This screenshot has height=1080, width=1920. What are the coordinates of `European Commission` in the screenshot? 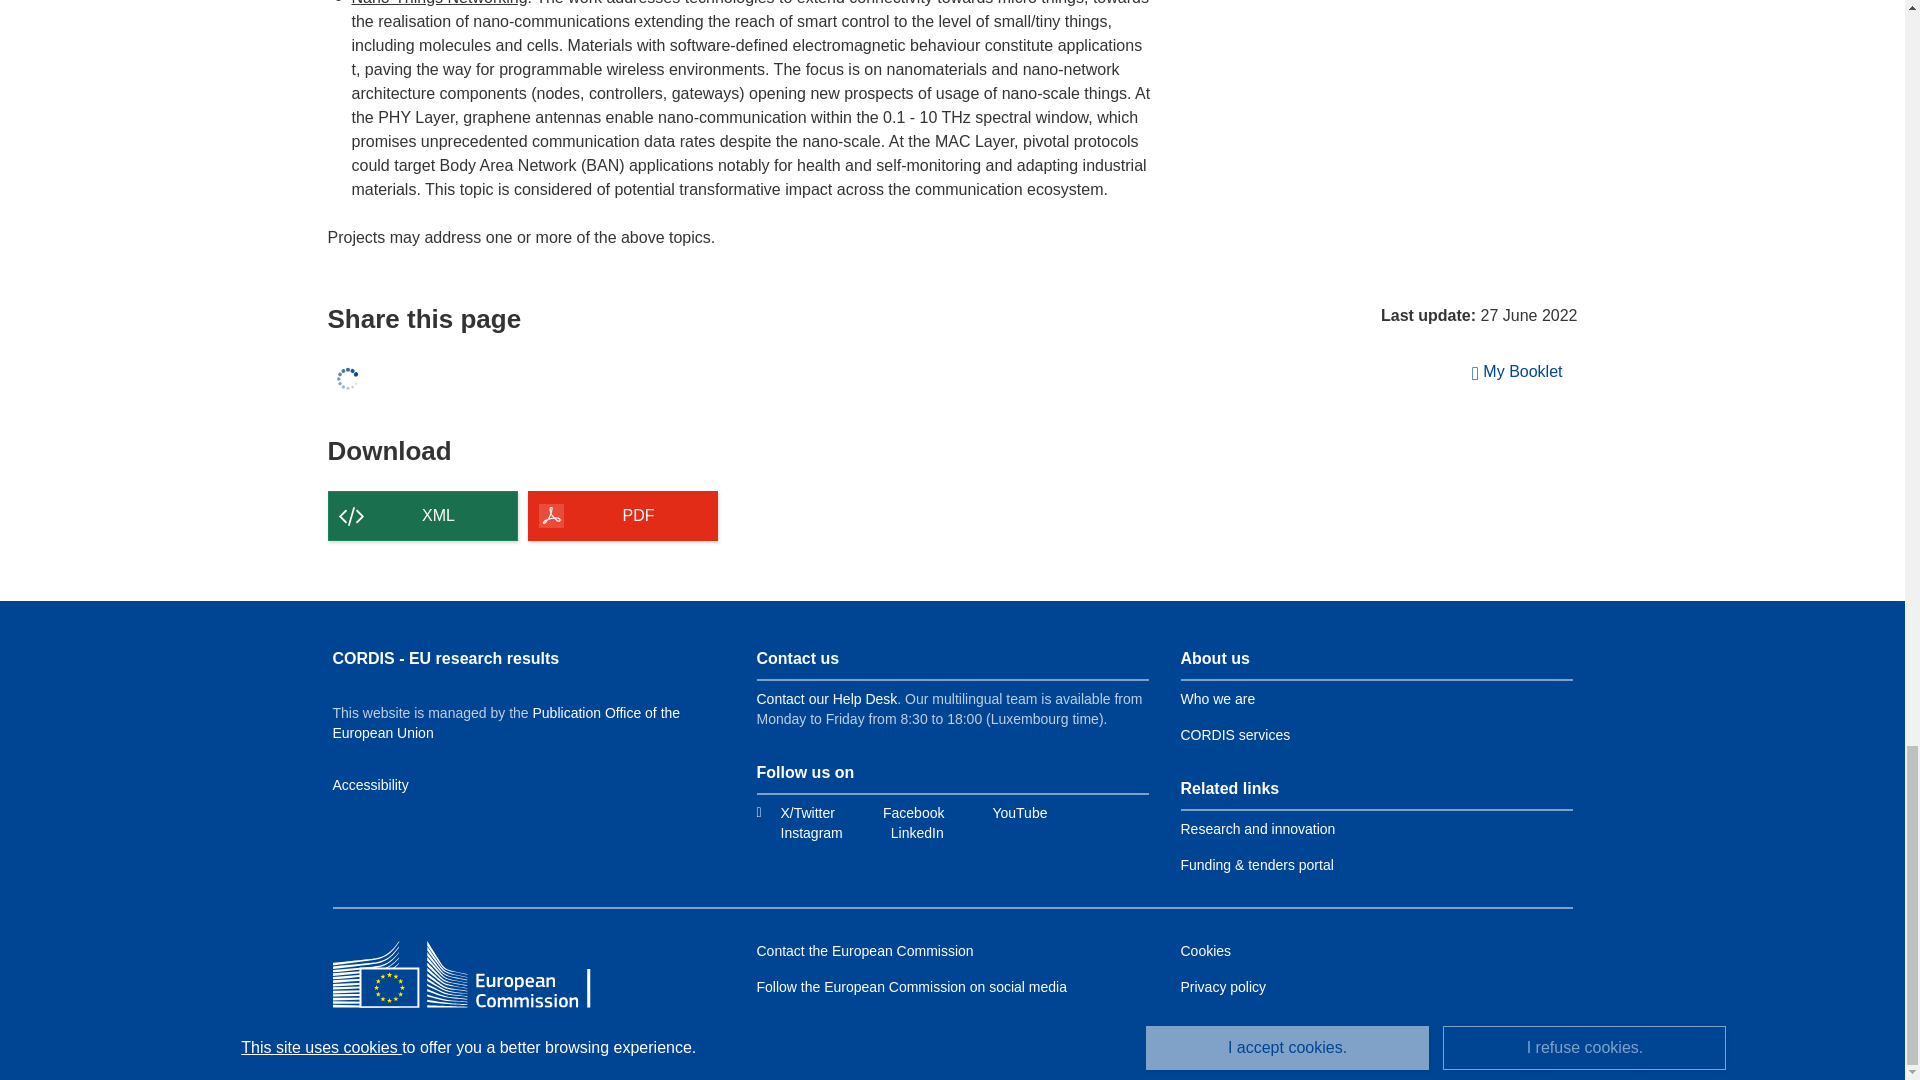 It's located at (477, 976).